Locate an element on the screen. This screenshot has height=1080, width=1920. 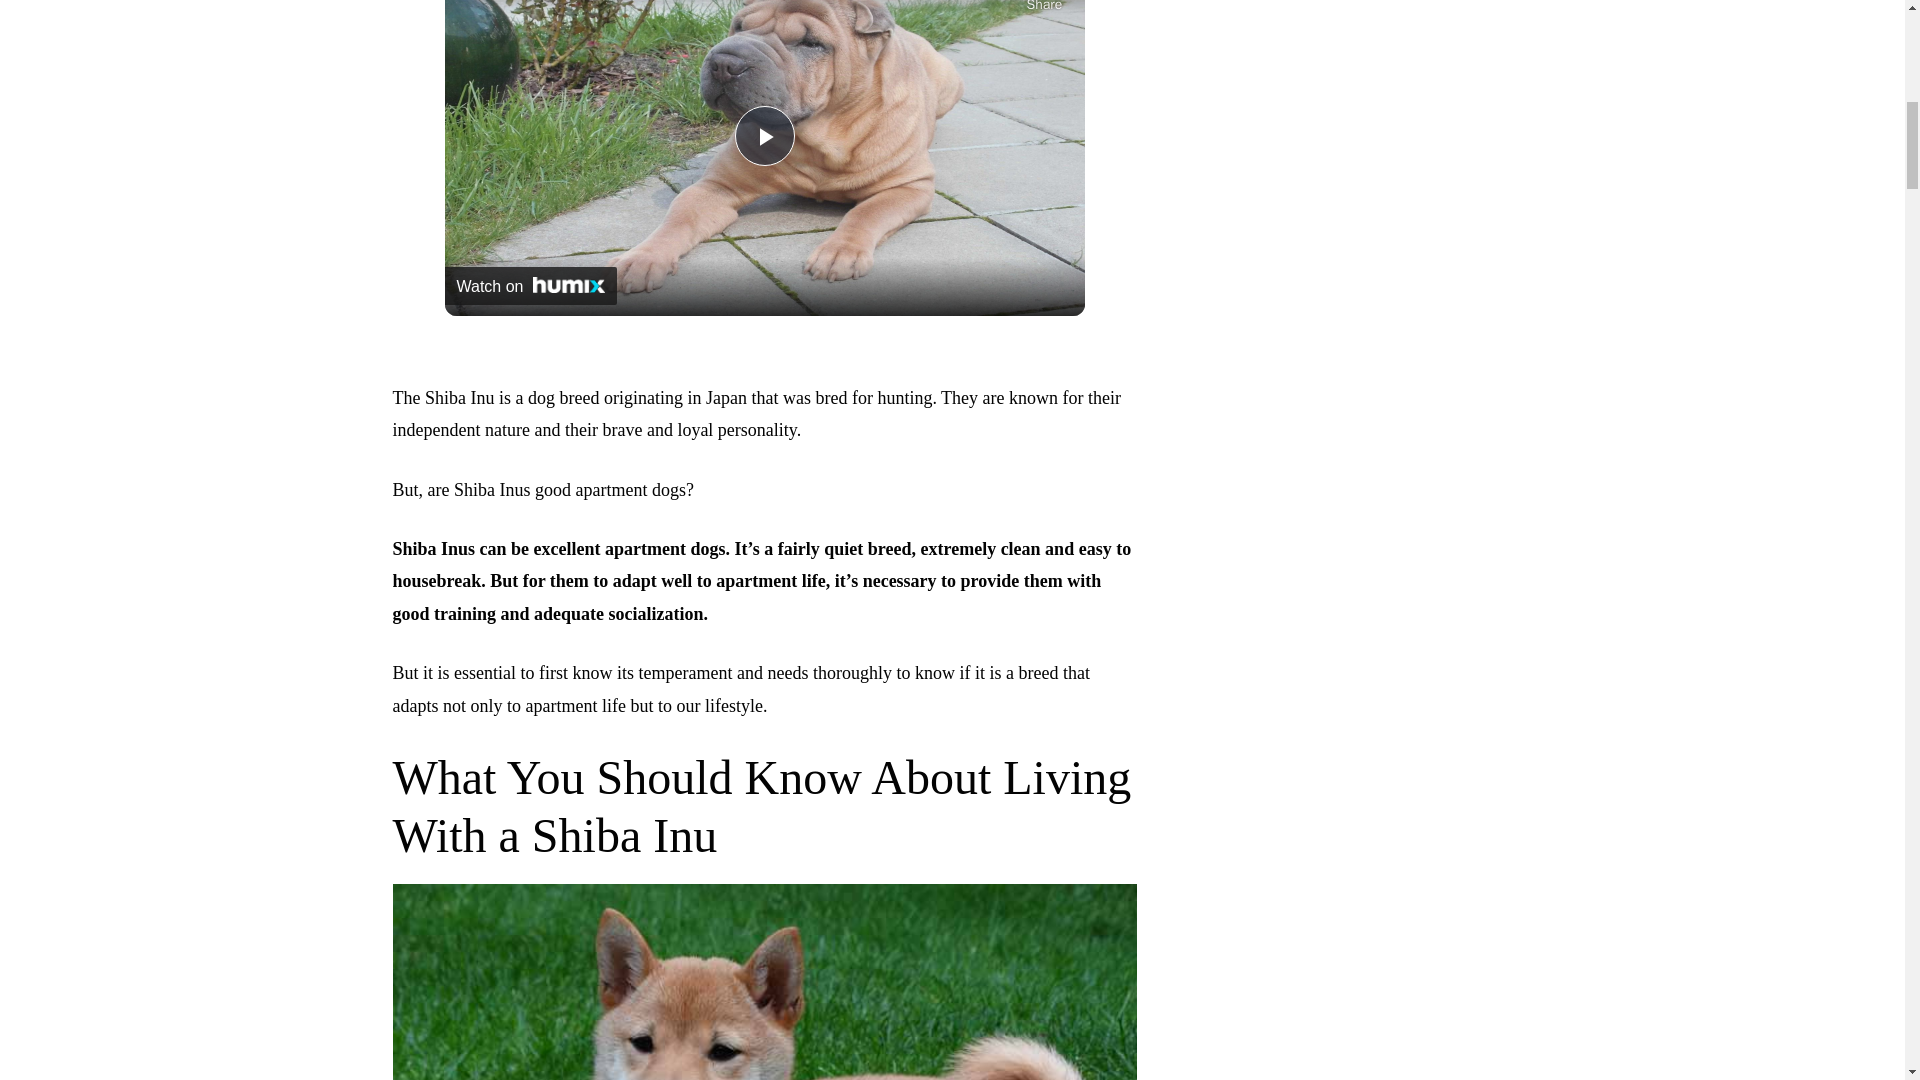
Play Video is located at coordinates (764, 136).